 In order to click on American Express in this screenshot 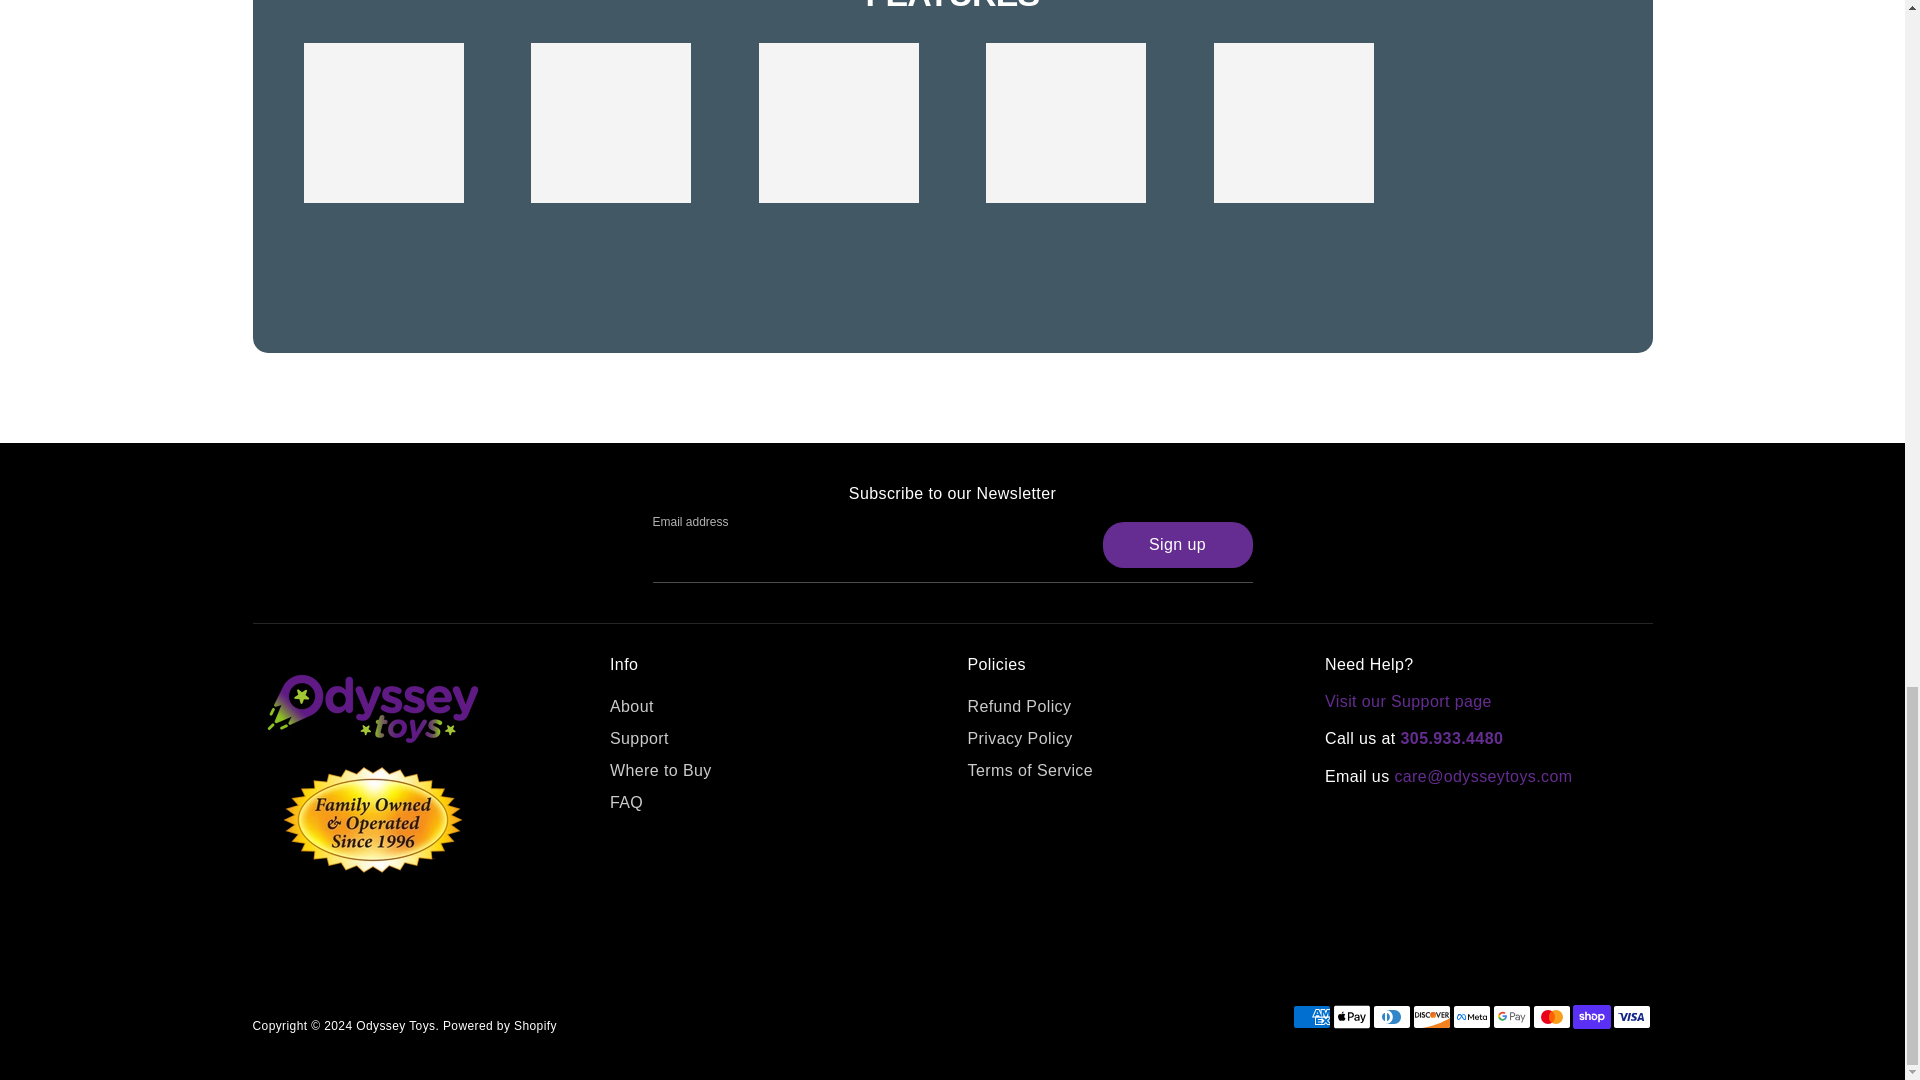, I will do `click(1311, 1017)`.